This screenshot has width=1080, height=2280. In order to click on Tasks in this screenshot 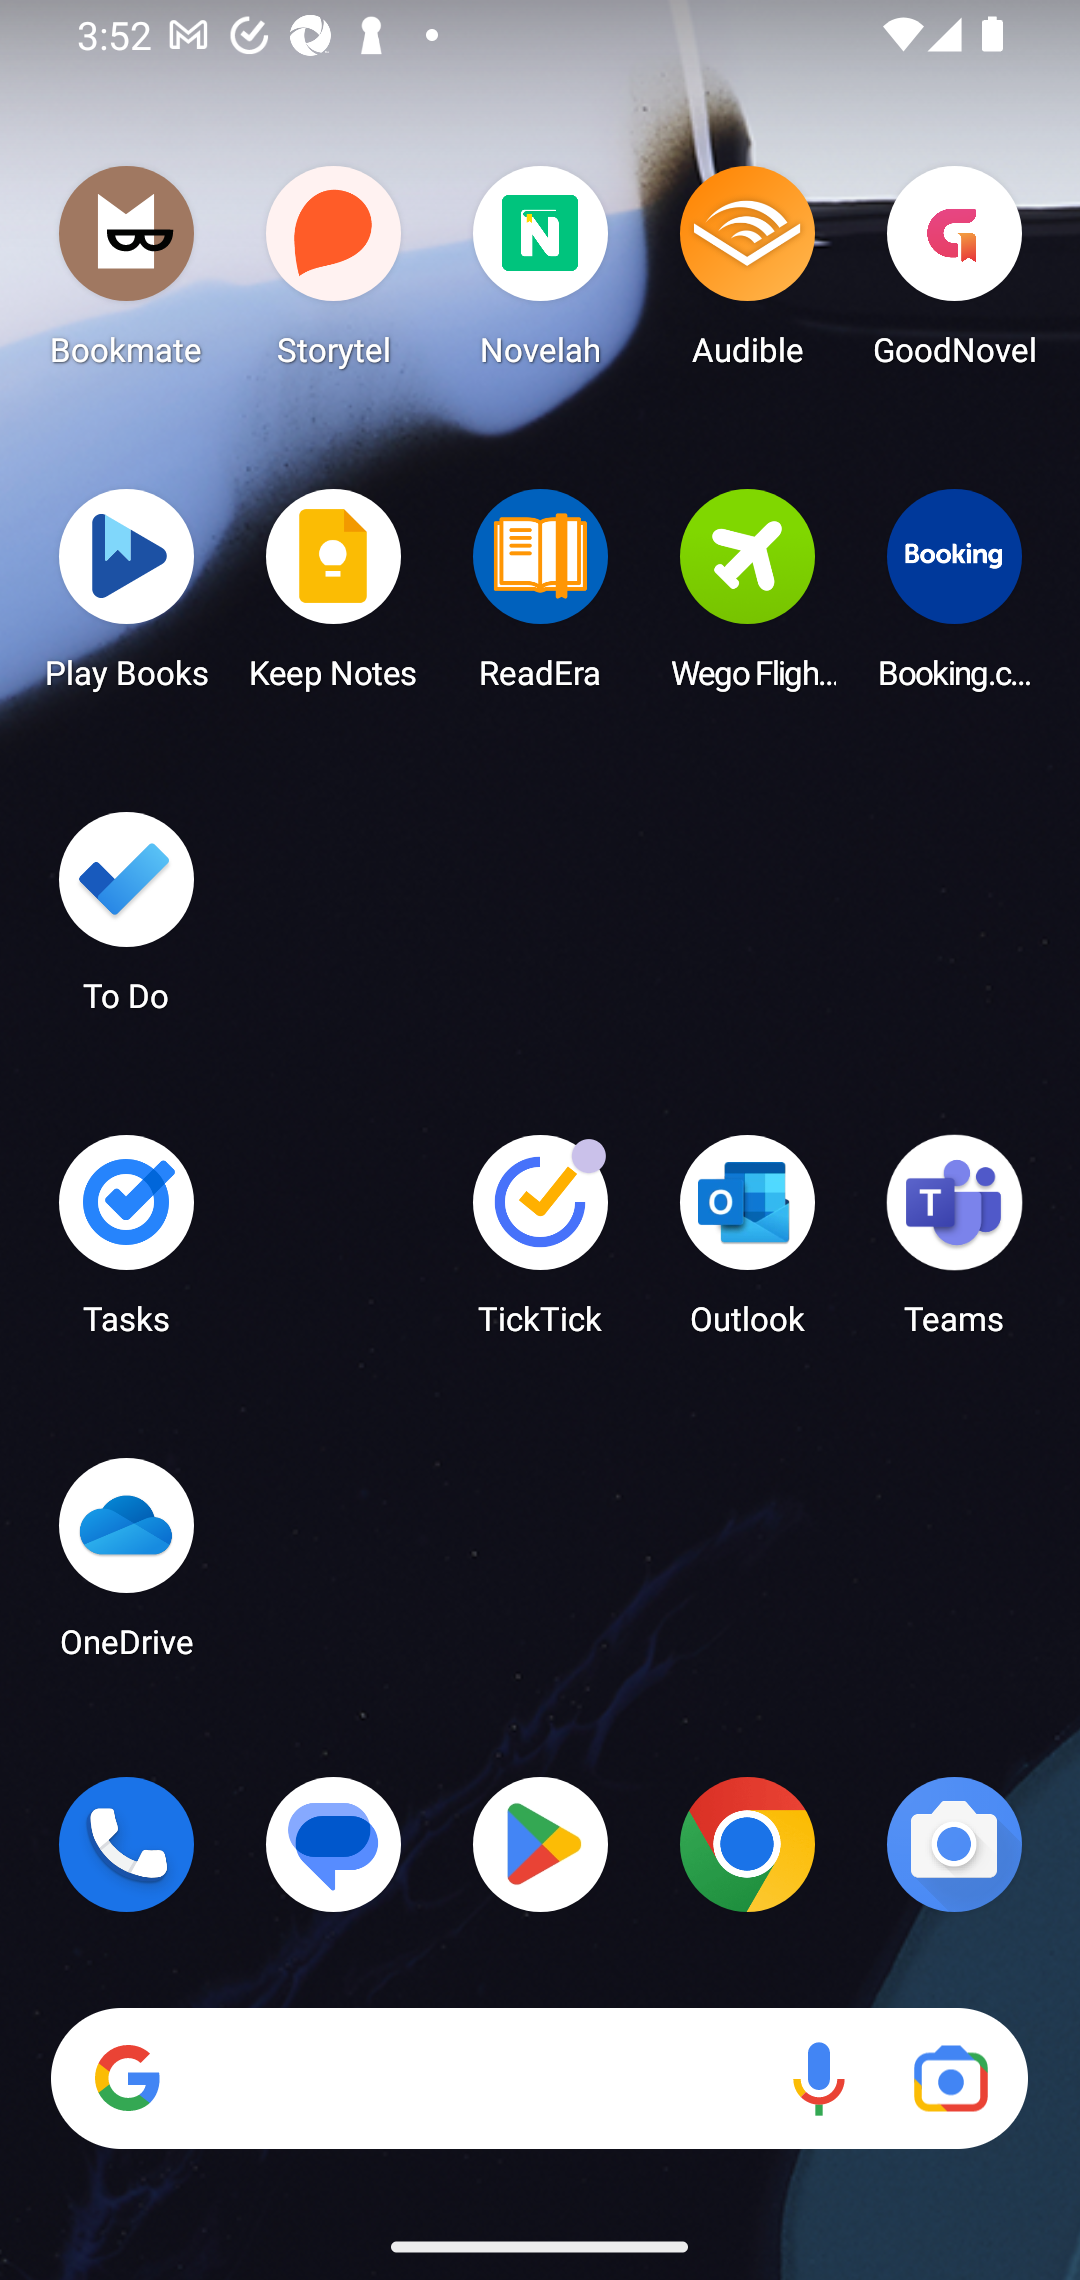, I will do `click(126, 1244)`.